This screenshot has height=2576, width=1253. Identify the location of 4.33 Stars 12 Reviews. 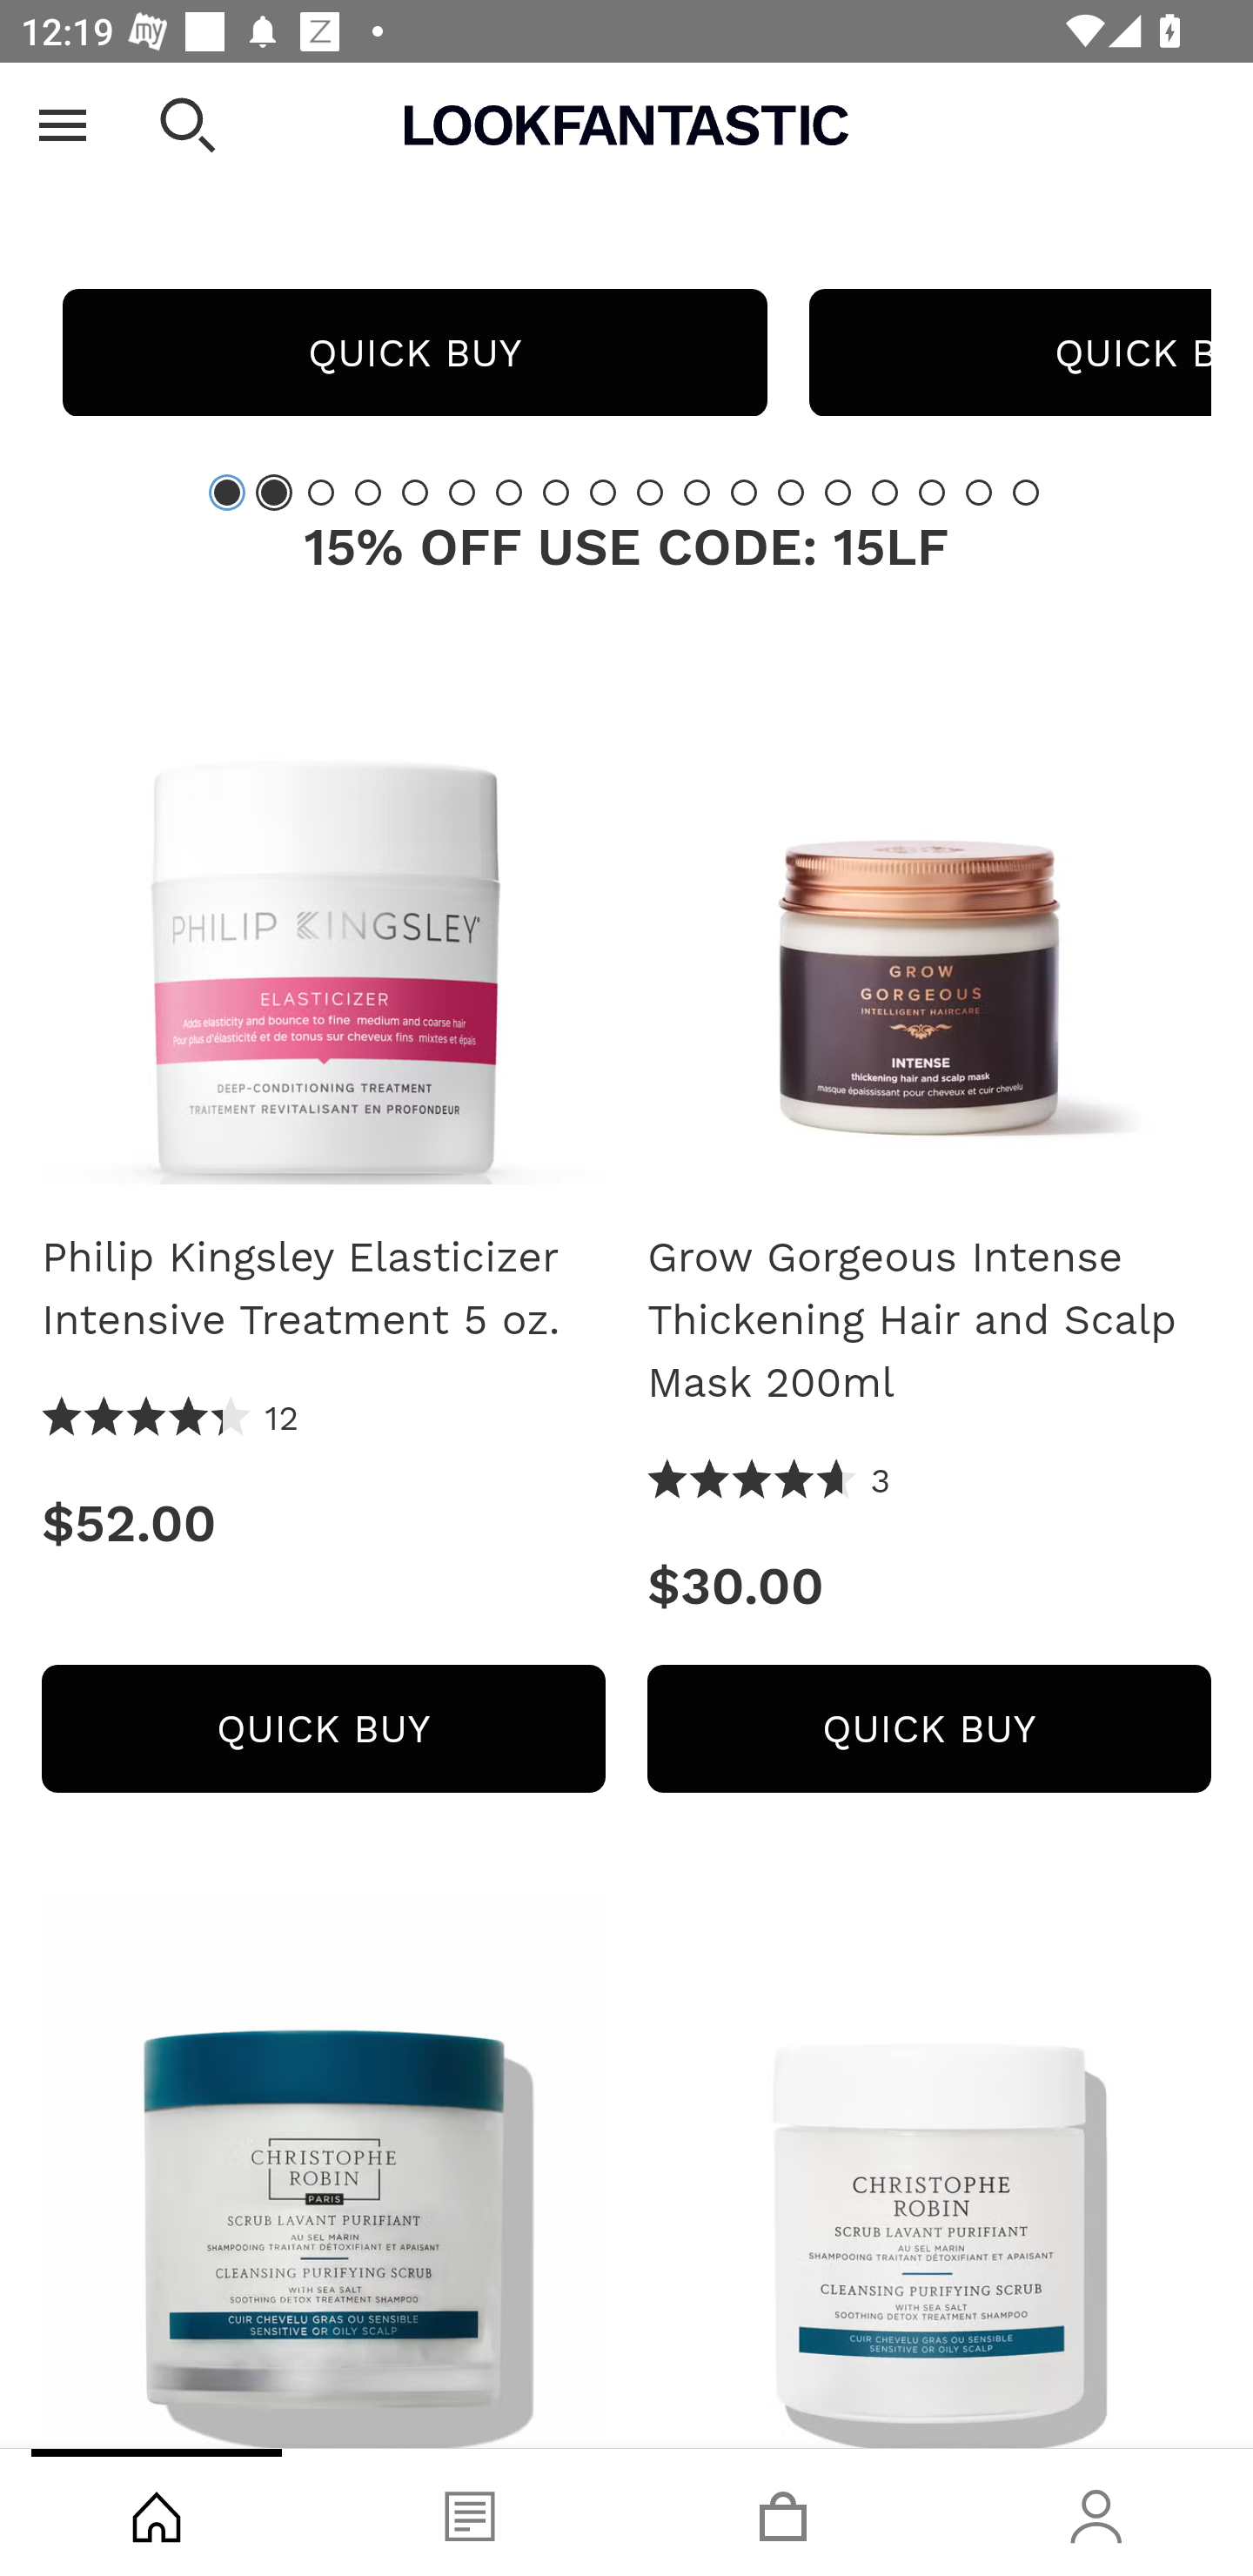
(171, 1418).